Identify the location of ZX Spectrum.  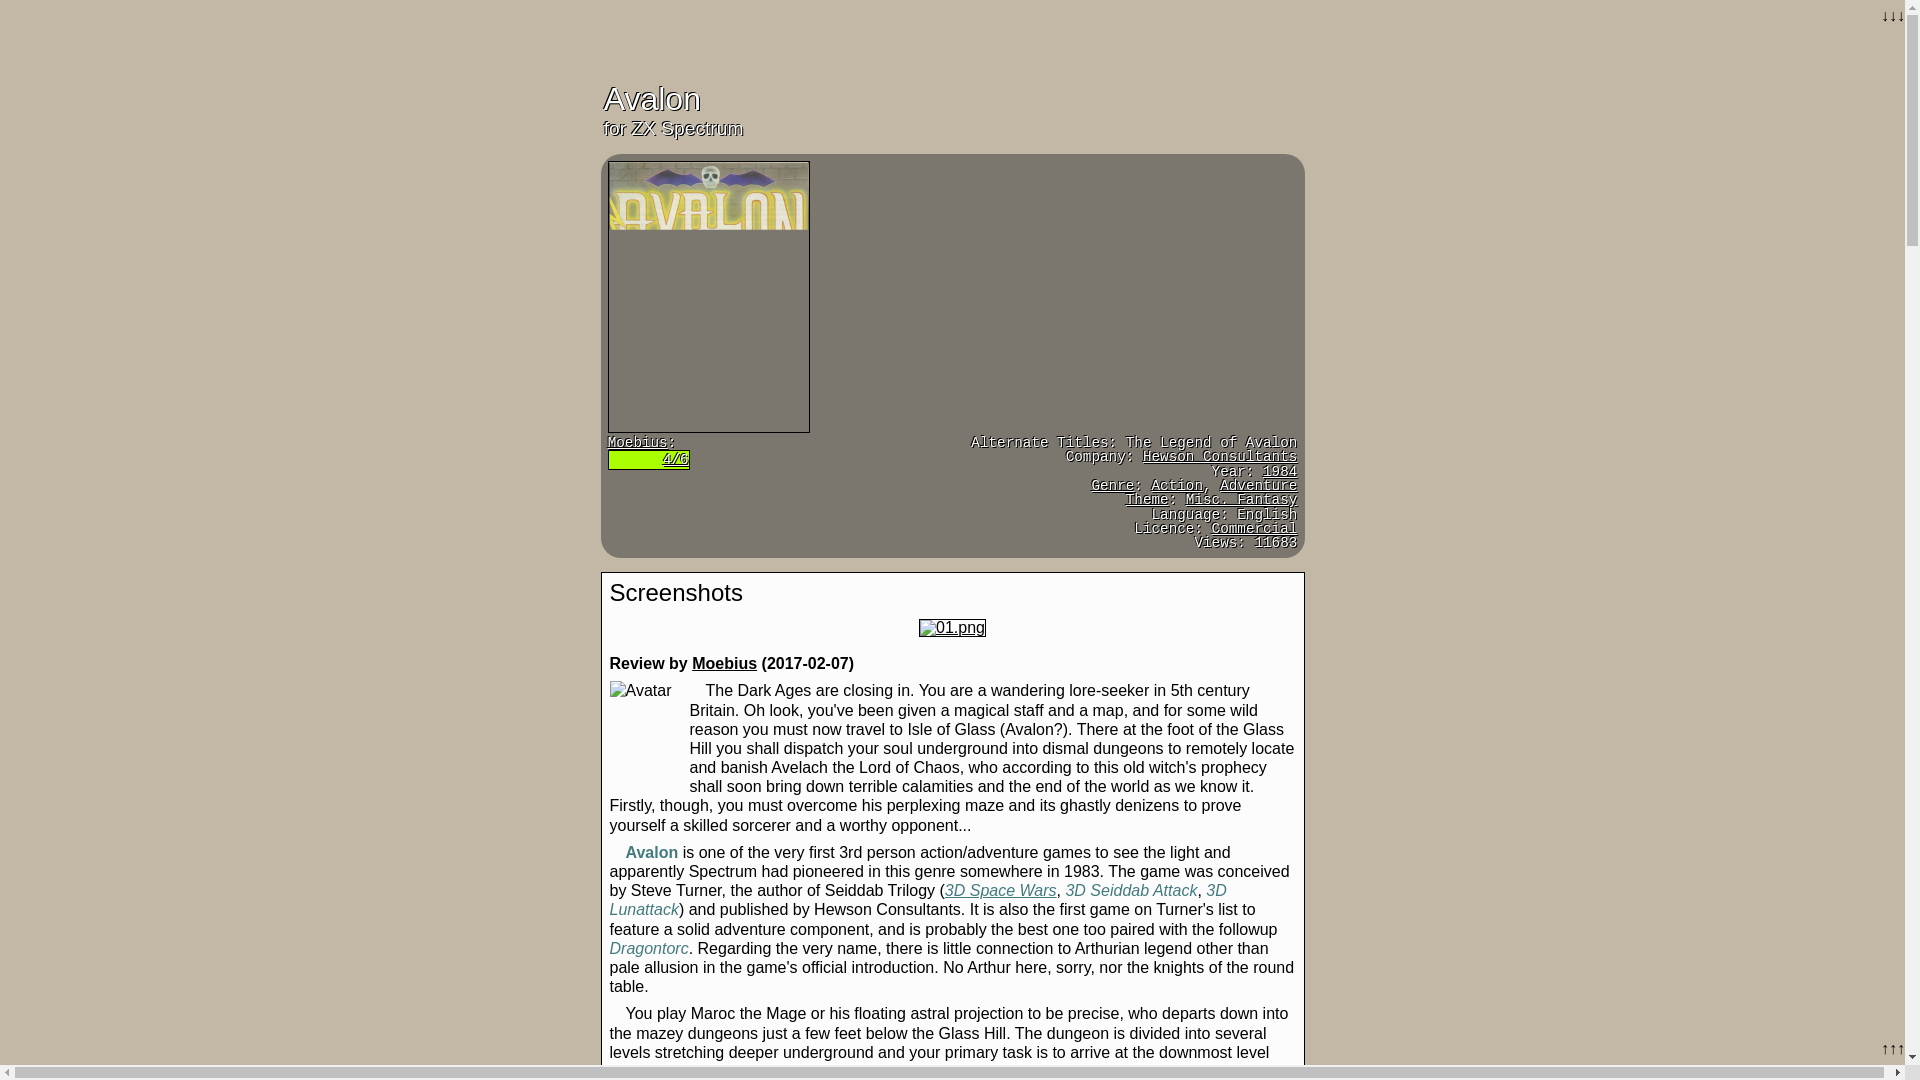
(687, 128).